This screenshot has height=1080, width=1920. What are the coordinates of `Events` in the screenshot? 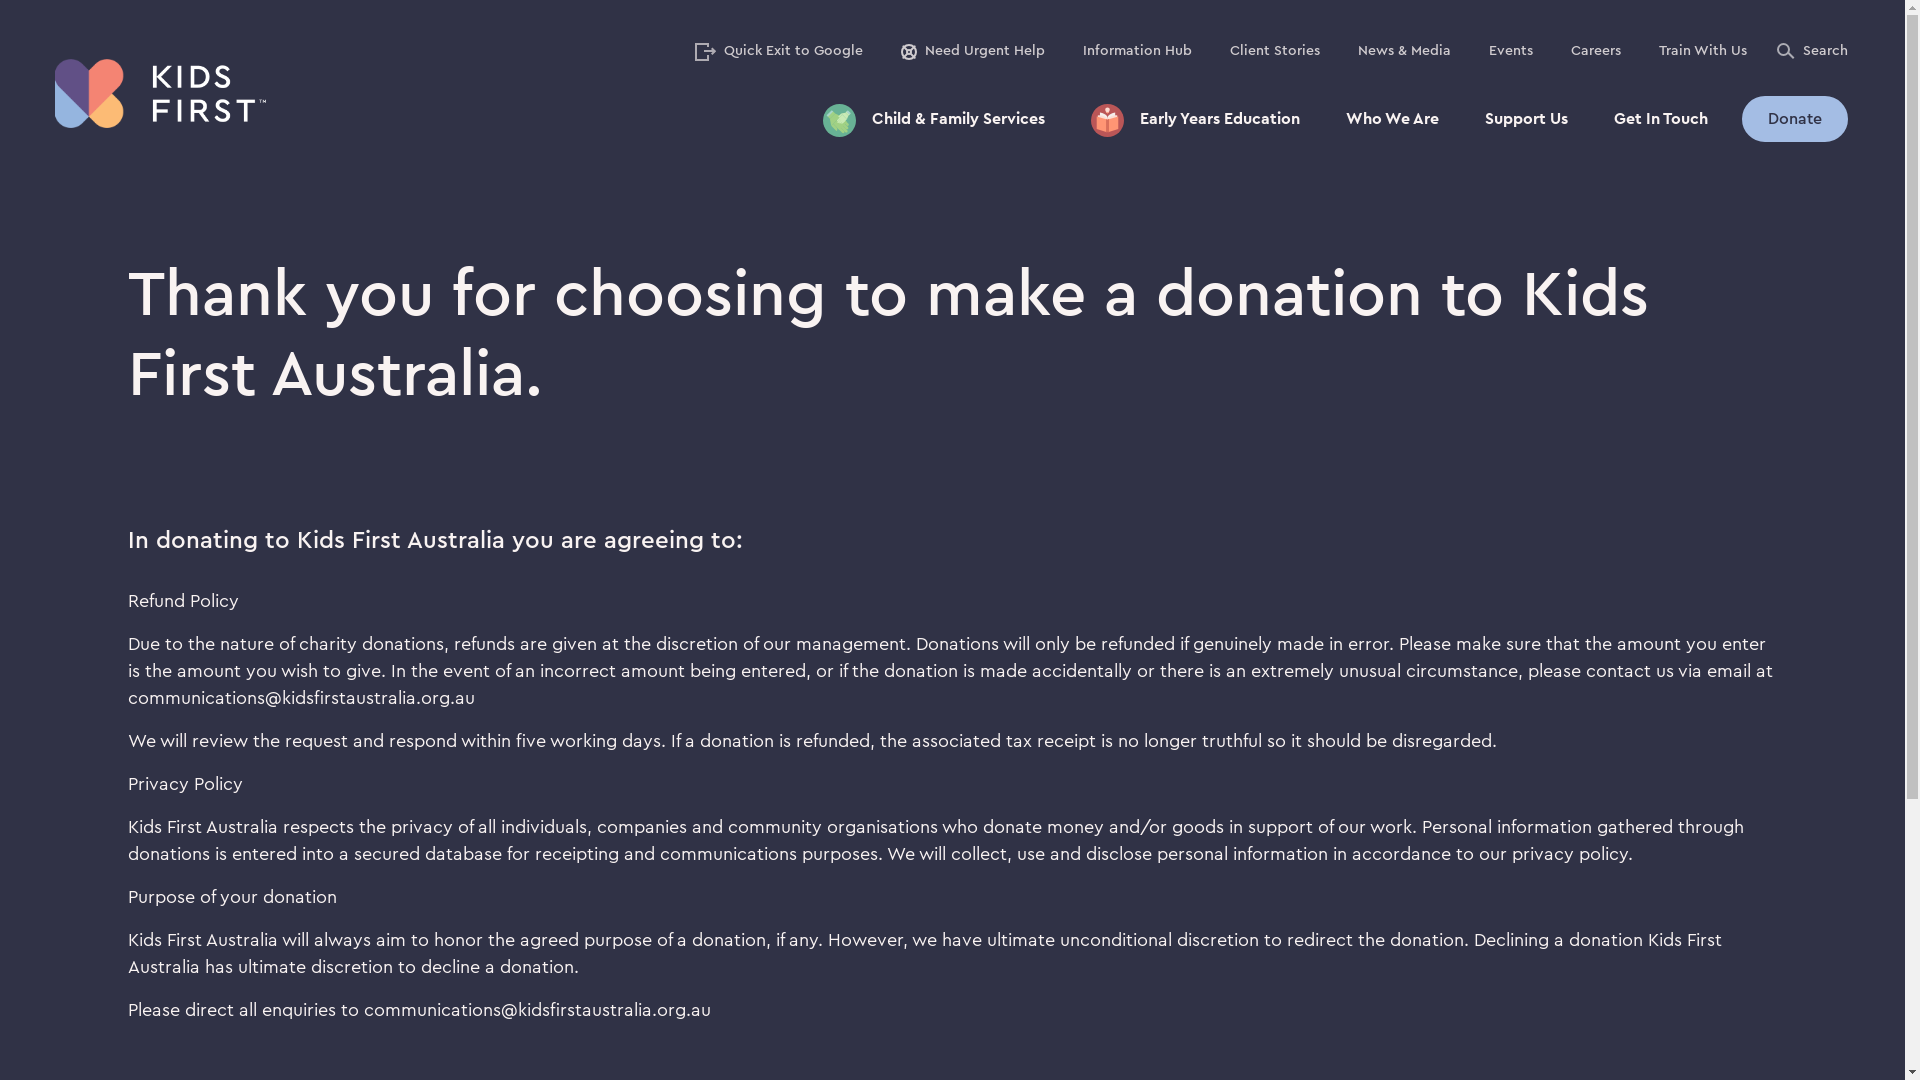 It's located at (1511, 51).